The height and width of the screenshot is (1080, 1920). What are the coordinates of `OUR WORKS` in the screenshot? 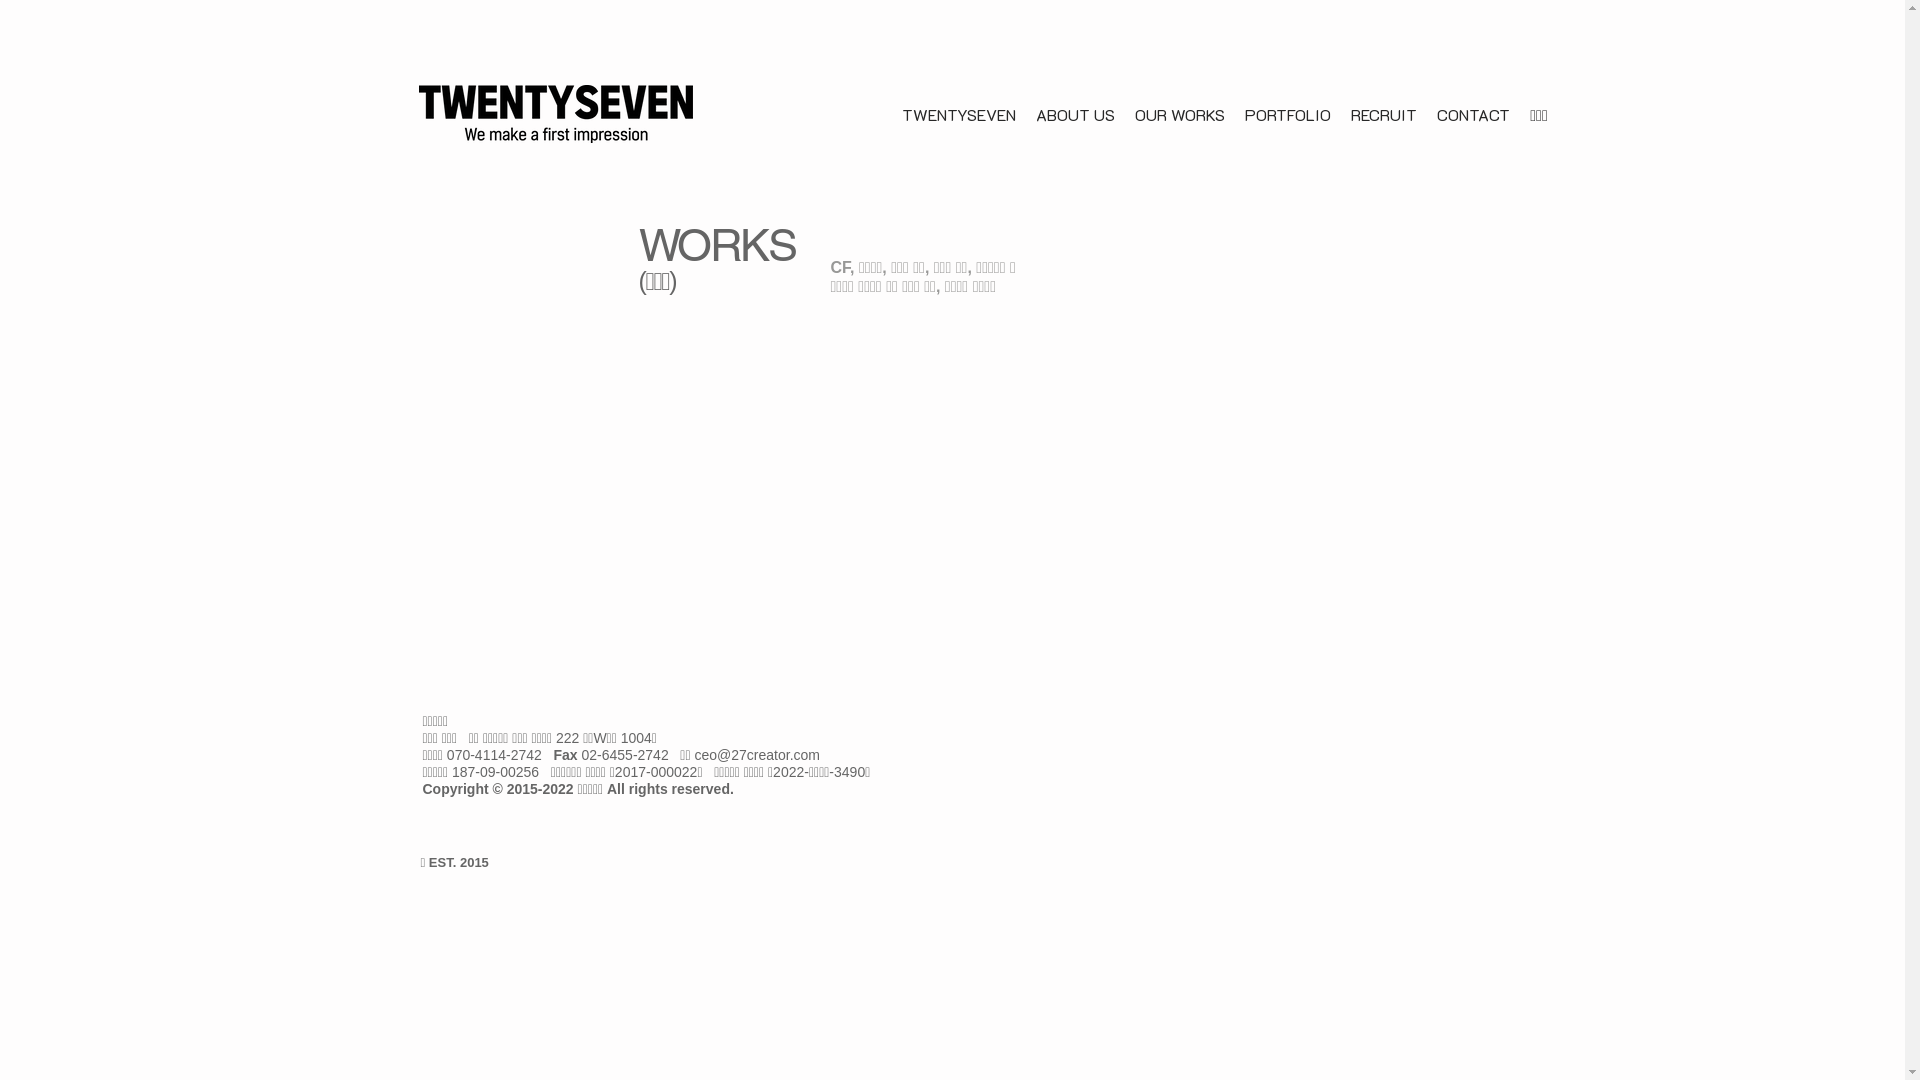 It's located at (1180, 128).